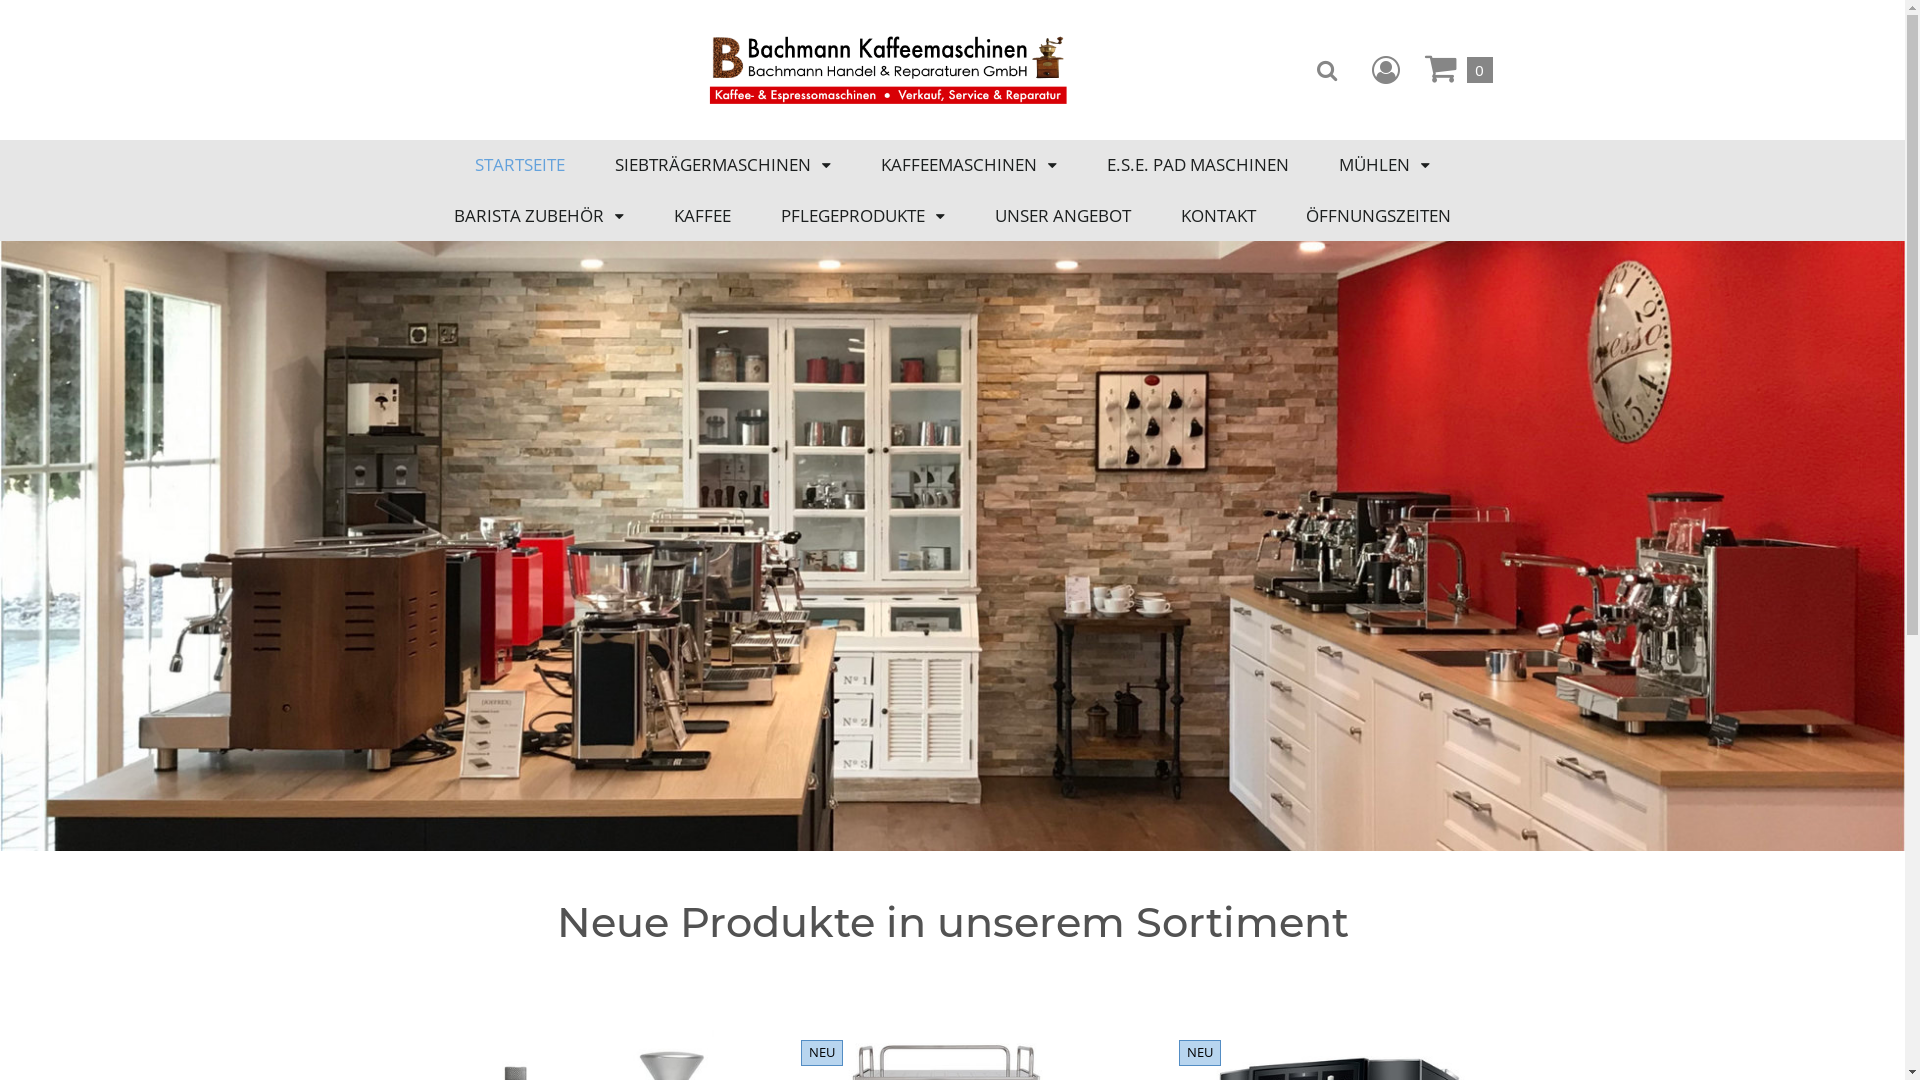  I want to click on E.S.E. PAD MASCHINEN, so click(1198, 164).